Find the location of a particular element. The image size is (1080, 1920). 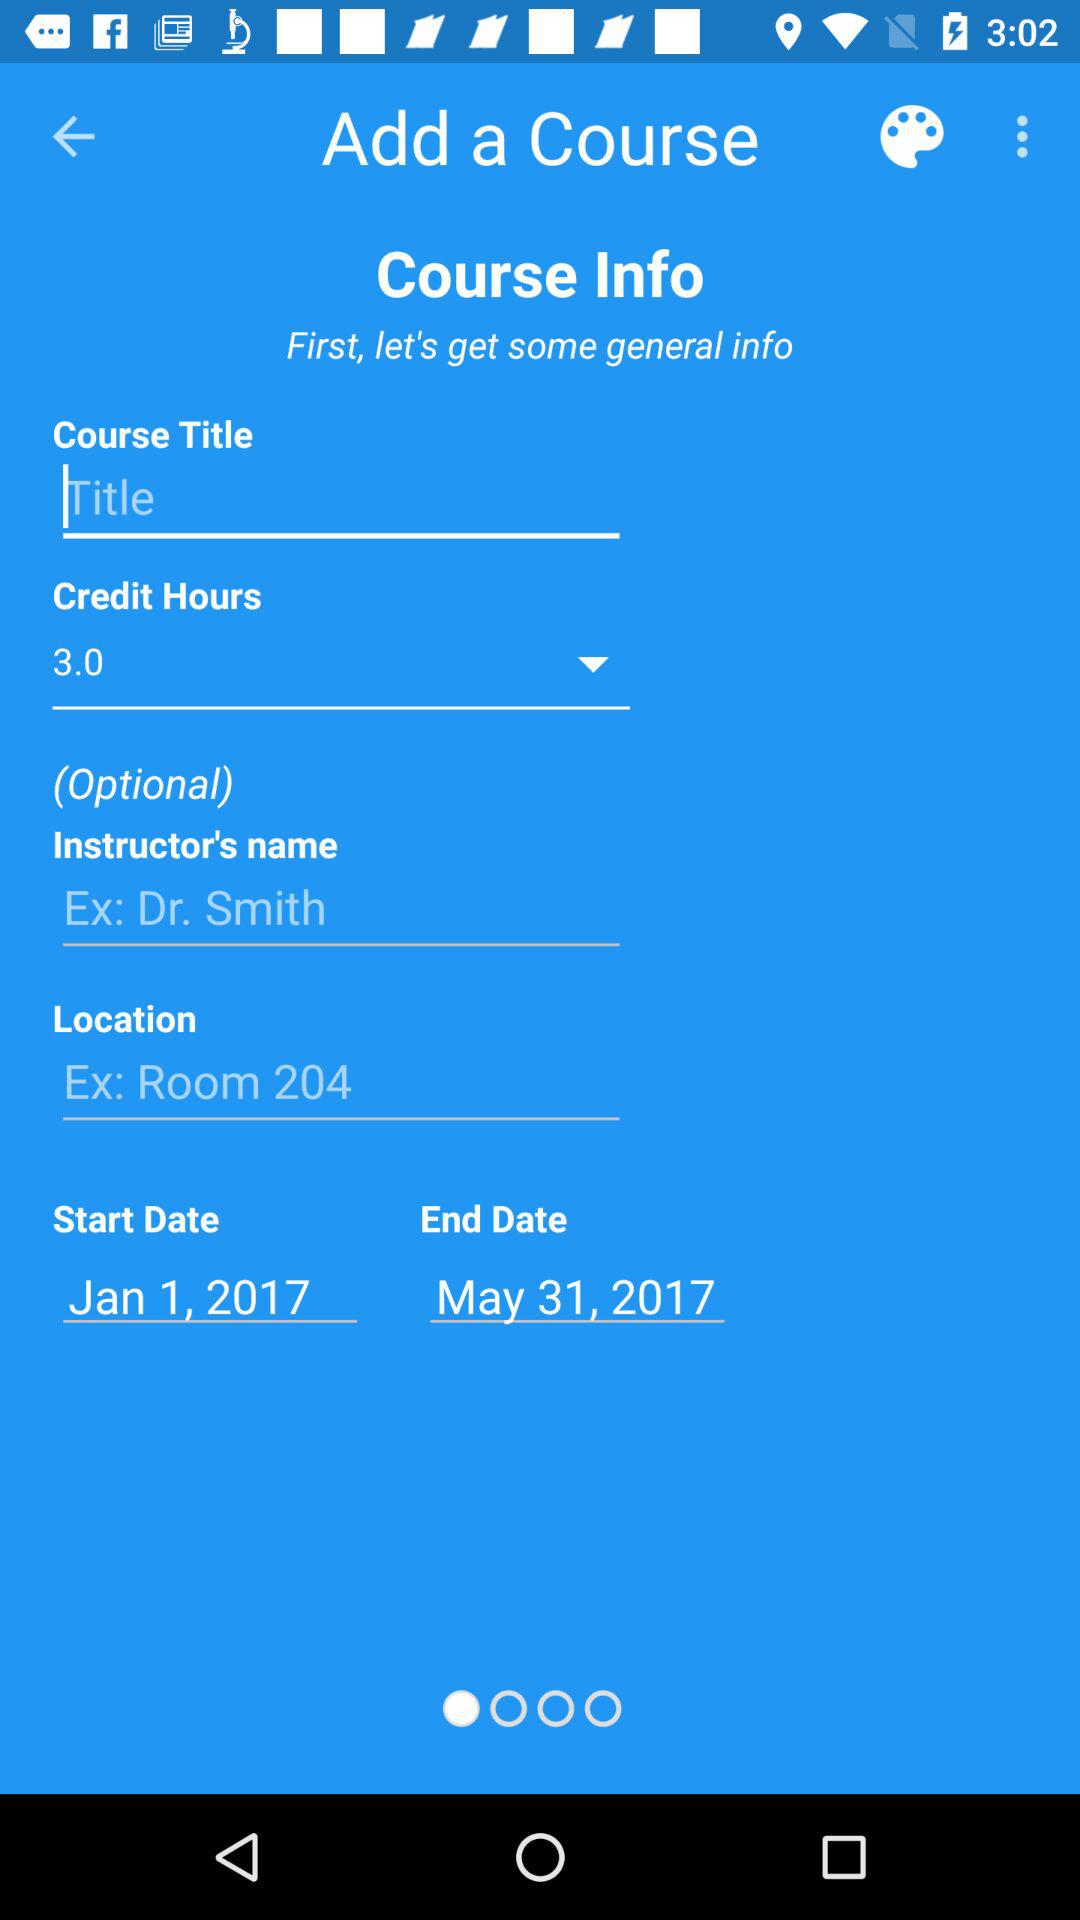

enter title is located at coordinates (341, 497).